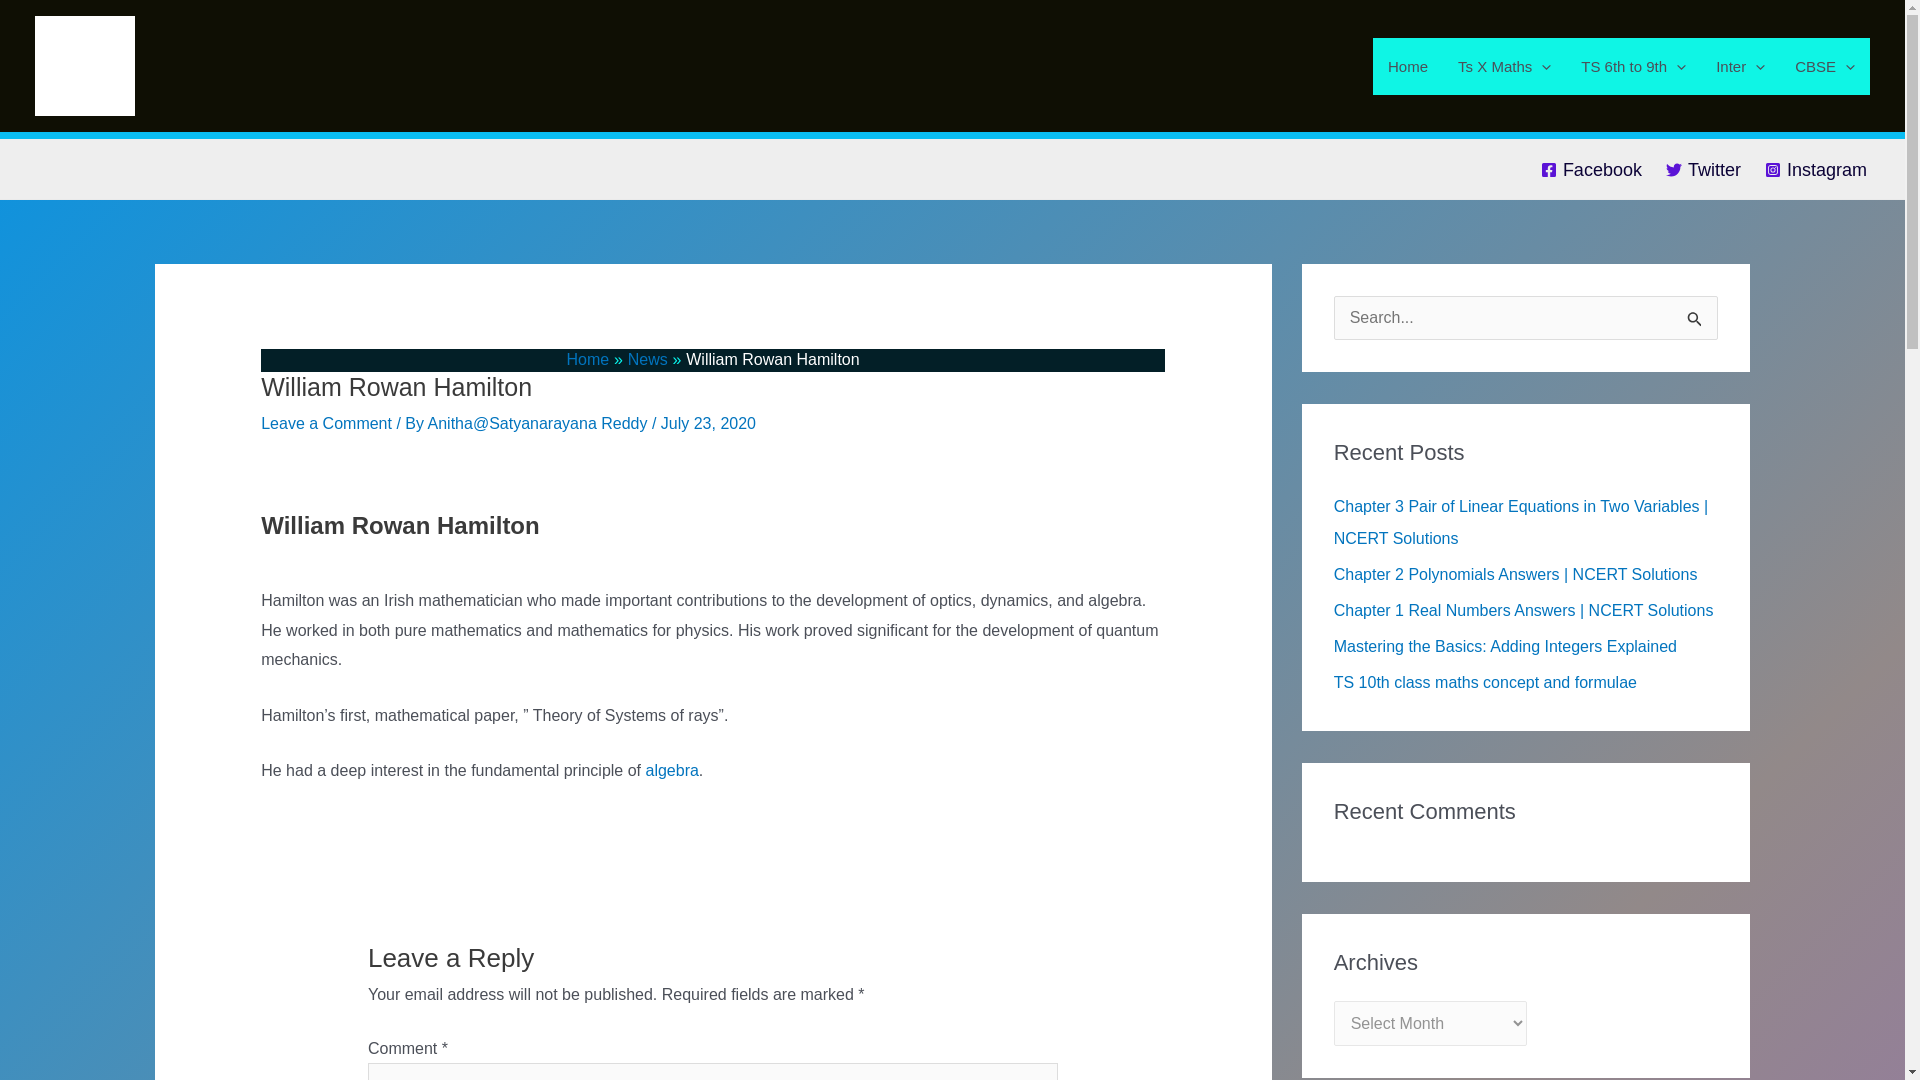 This screenshot has width=1920, height=1080. Describe the element at coordinates (1740, 66) in the screenshot. I see `Inter` at that location.